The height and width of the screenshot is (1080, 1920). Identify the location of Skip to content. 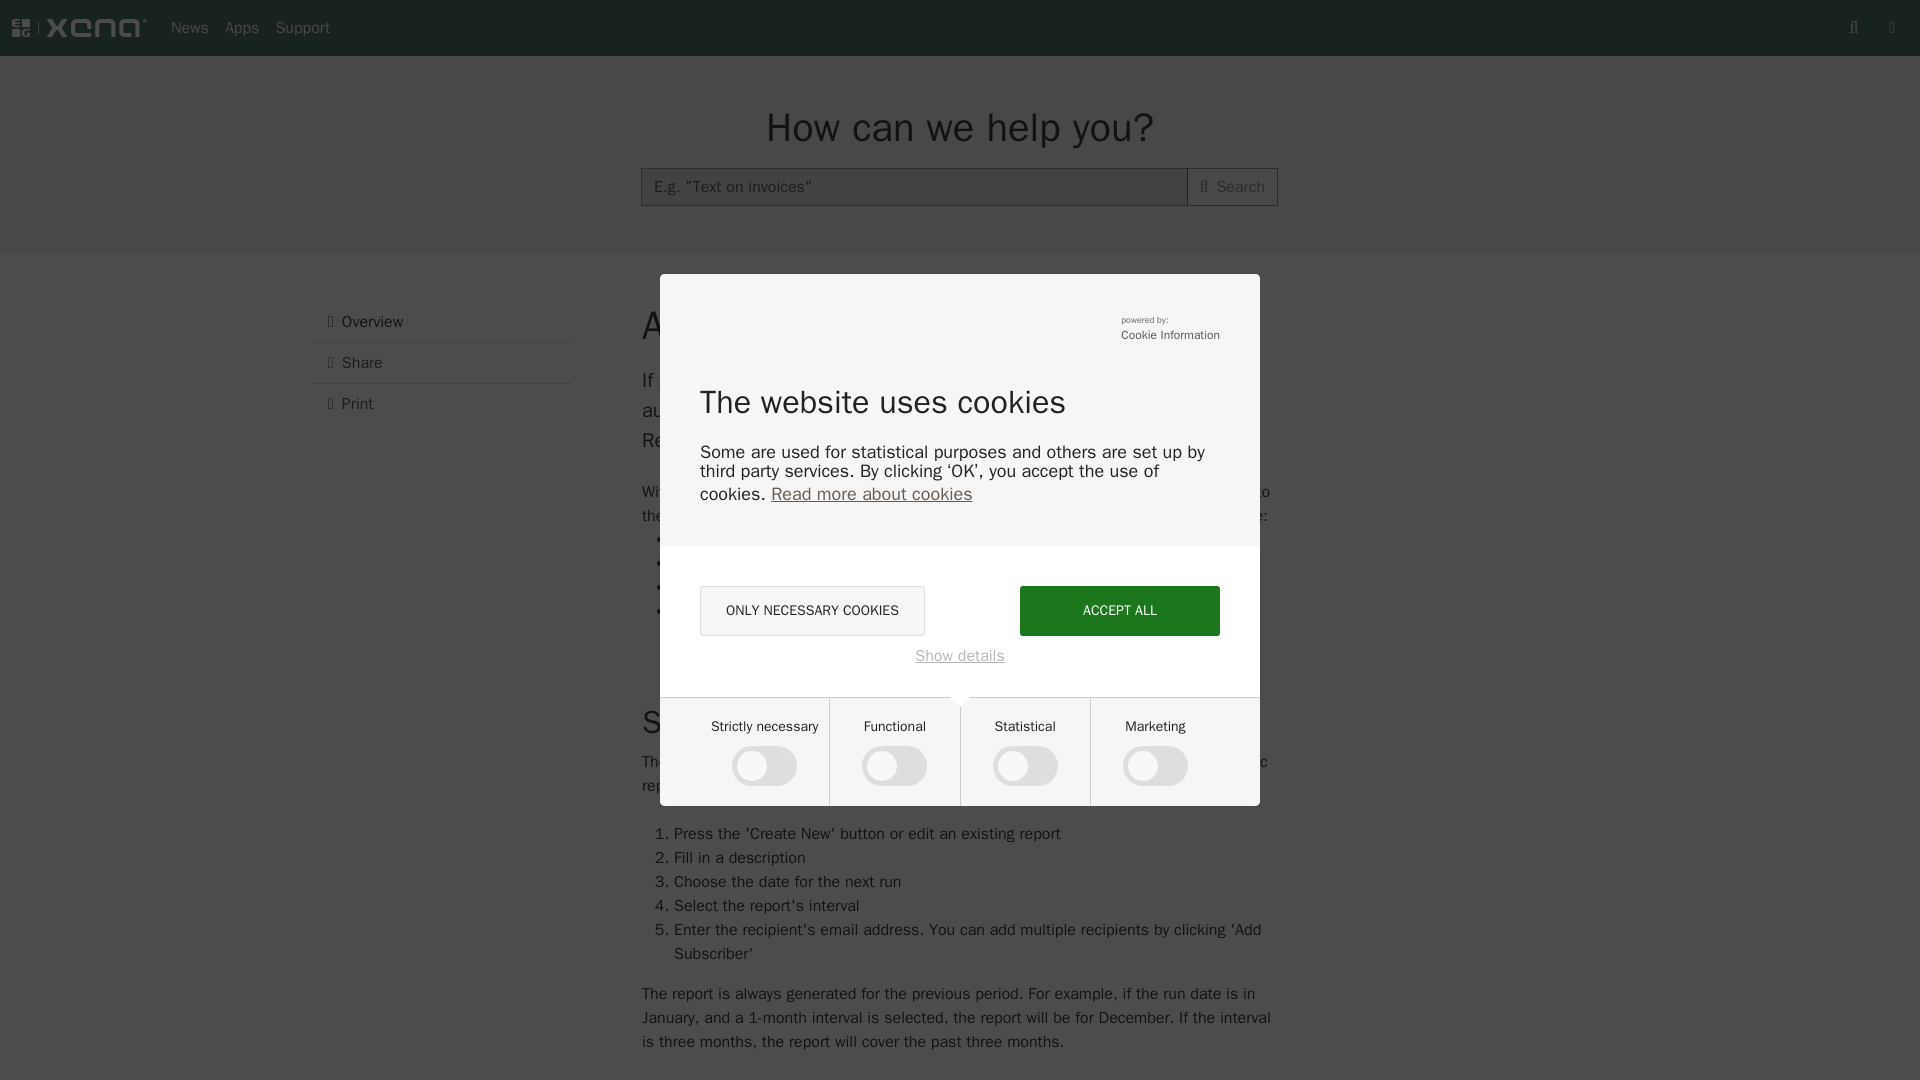
(54, 15).